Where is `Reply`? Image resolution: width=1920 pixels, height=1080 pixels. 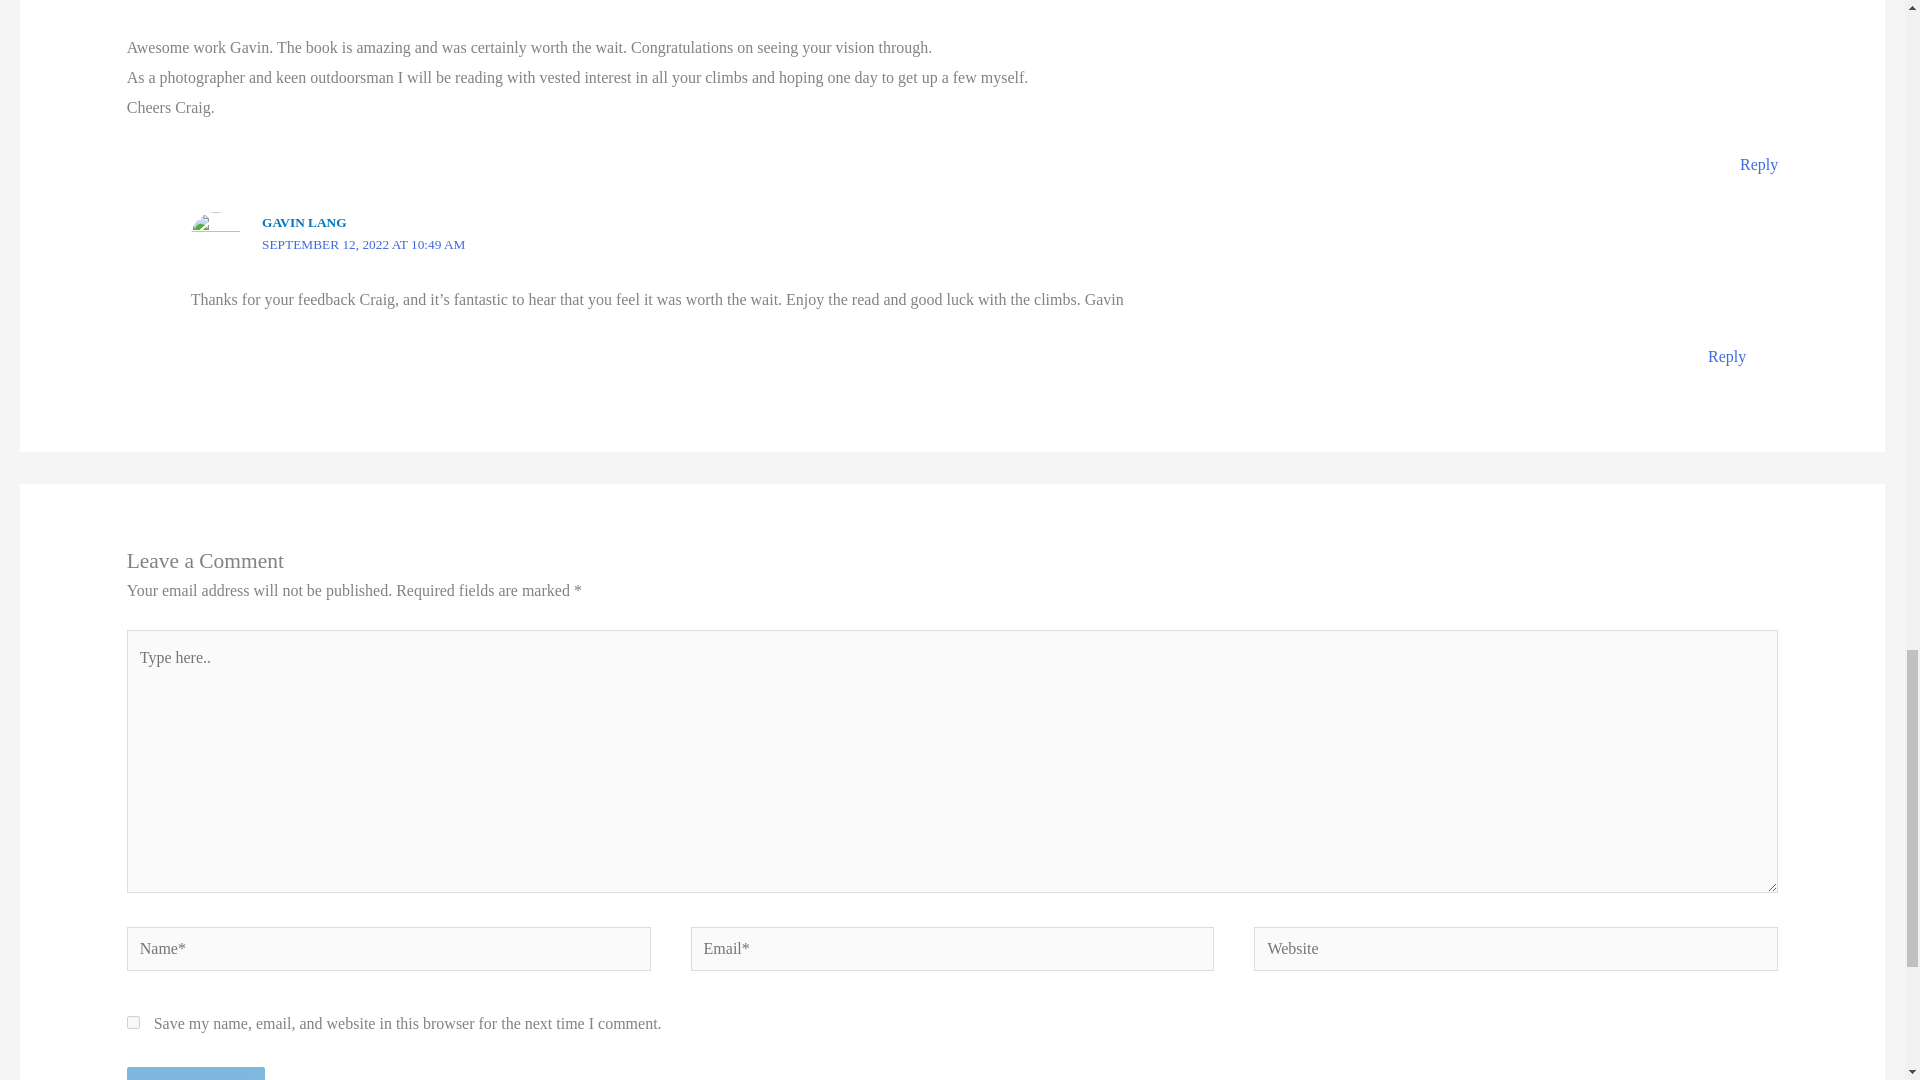 Reply is located at coordinates (1758, 164).